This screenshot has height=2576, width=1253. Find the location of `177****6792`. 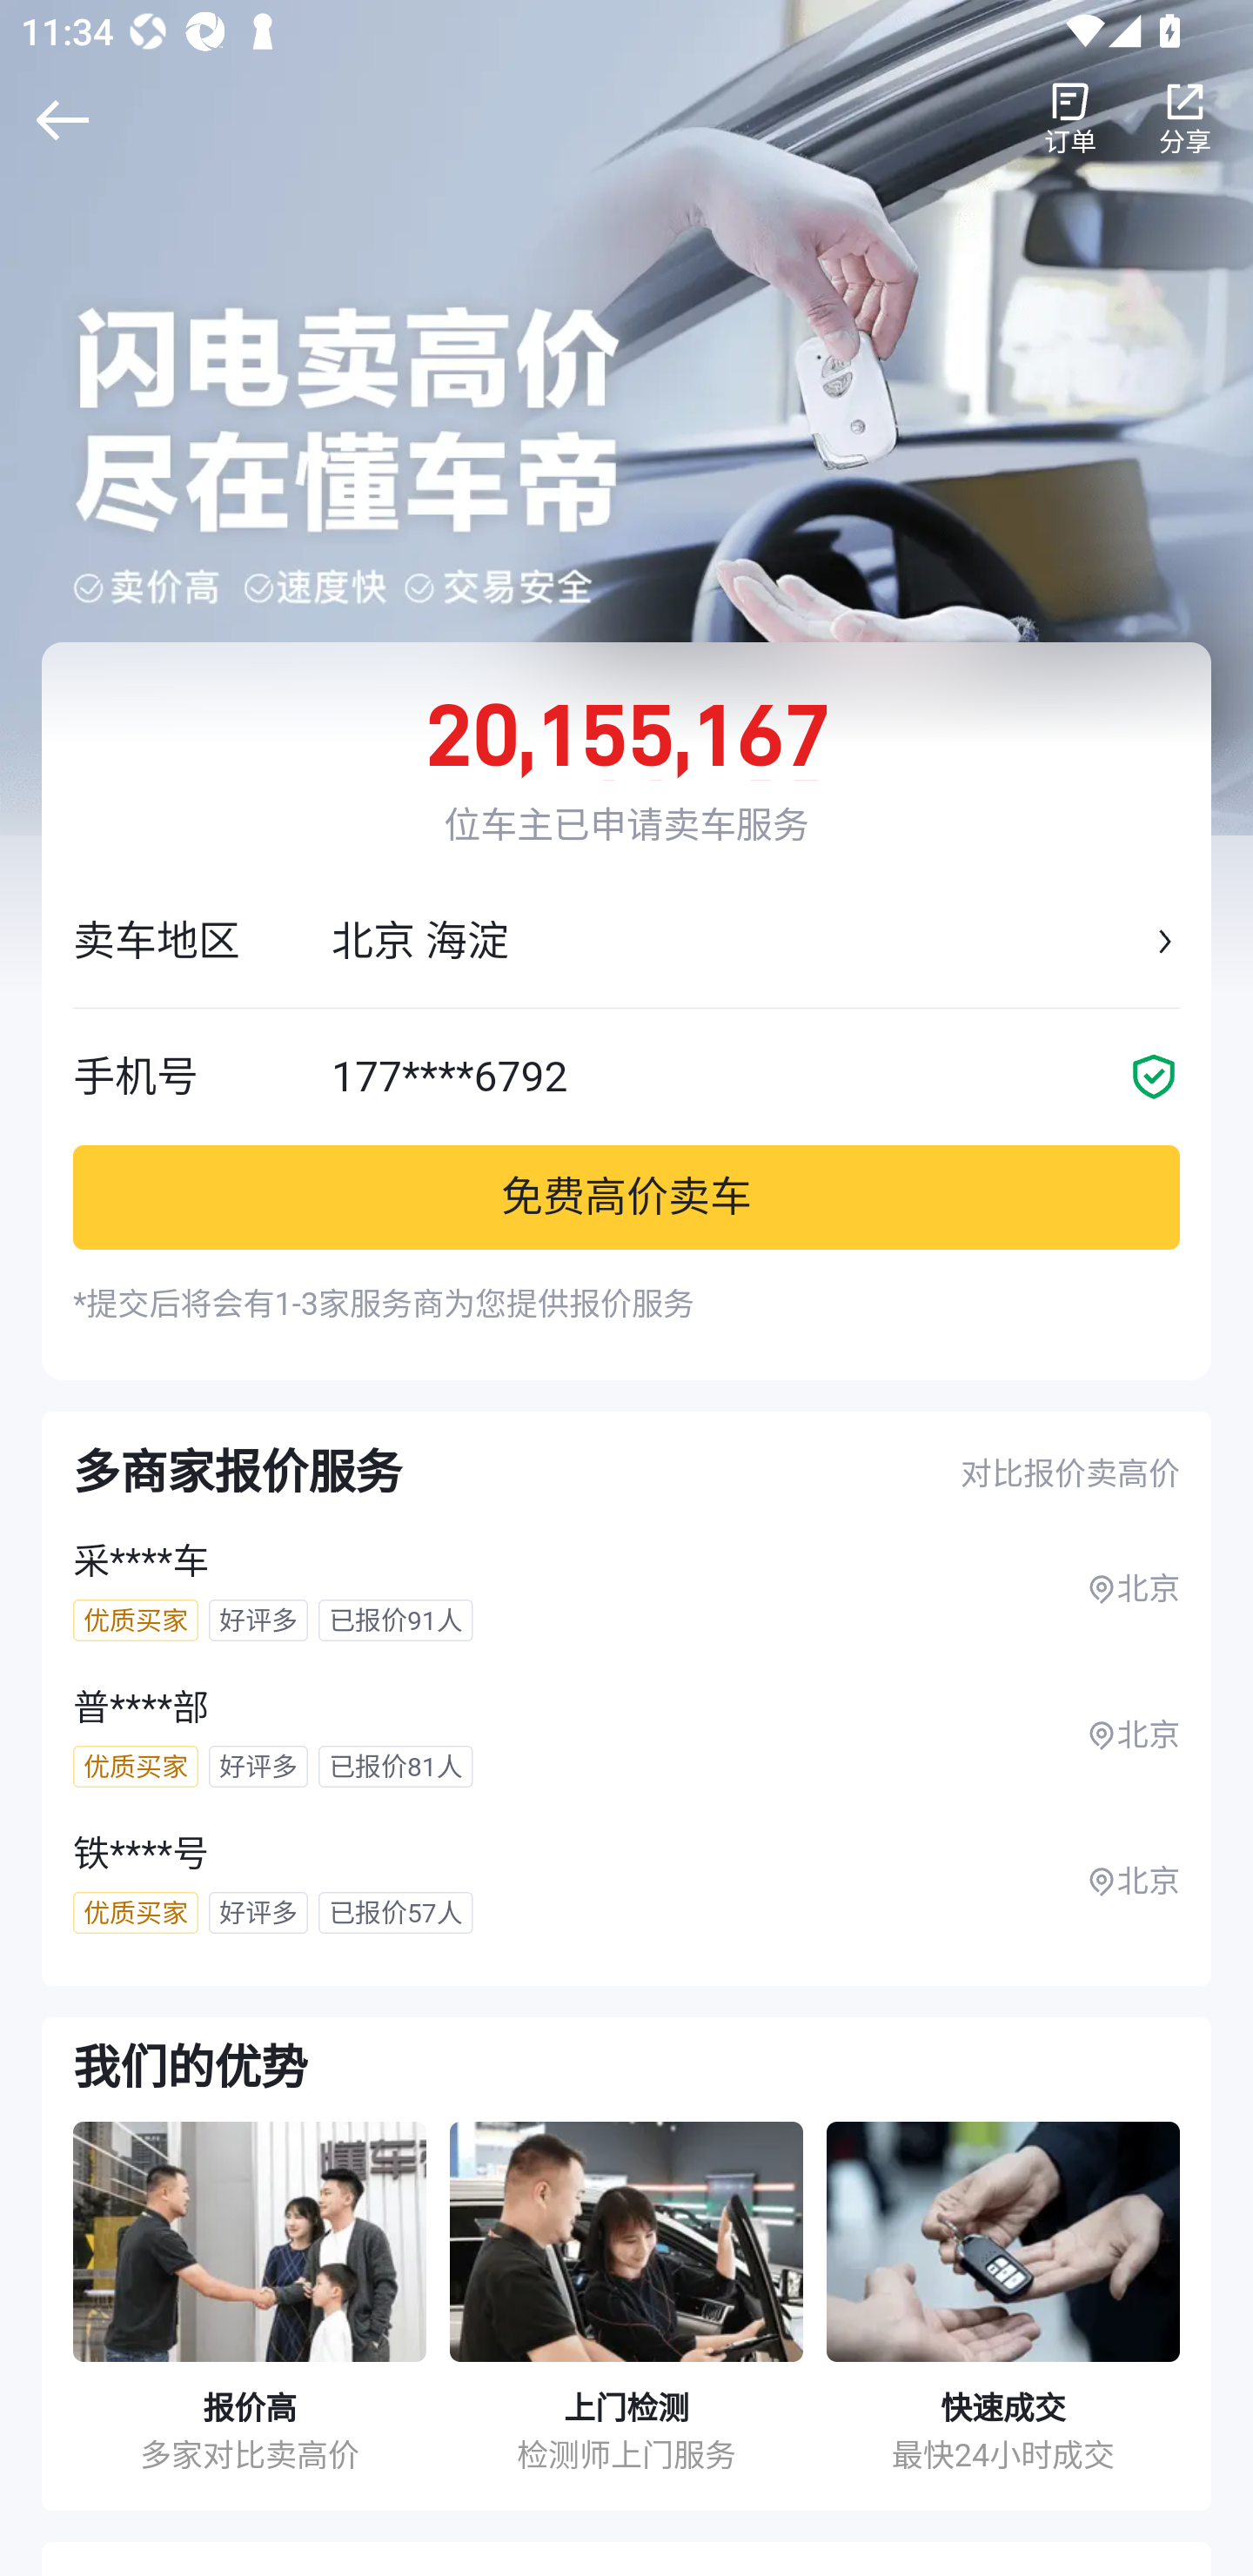

177****6792 is located at coordinates (755, 1076).